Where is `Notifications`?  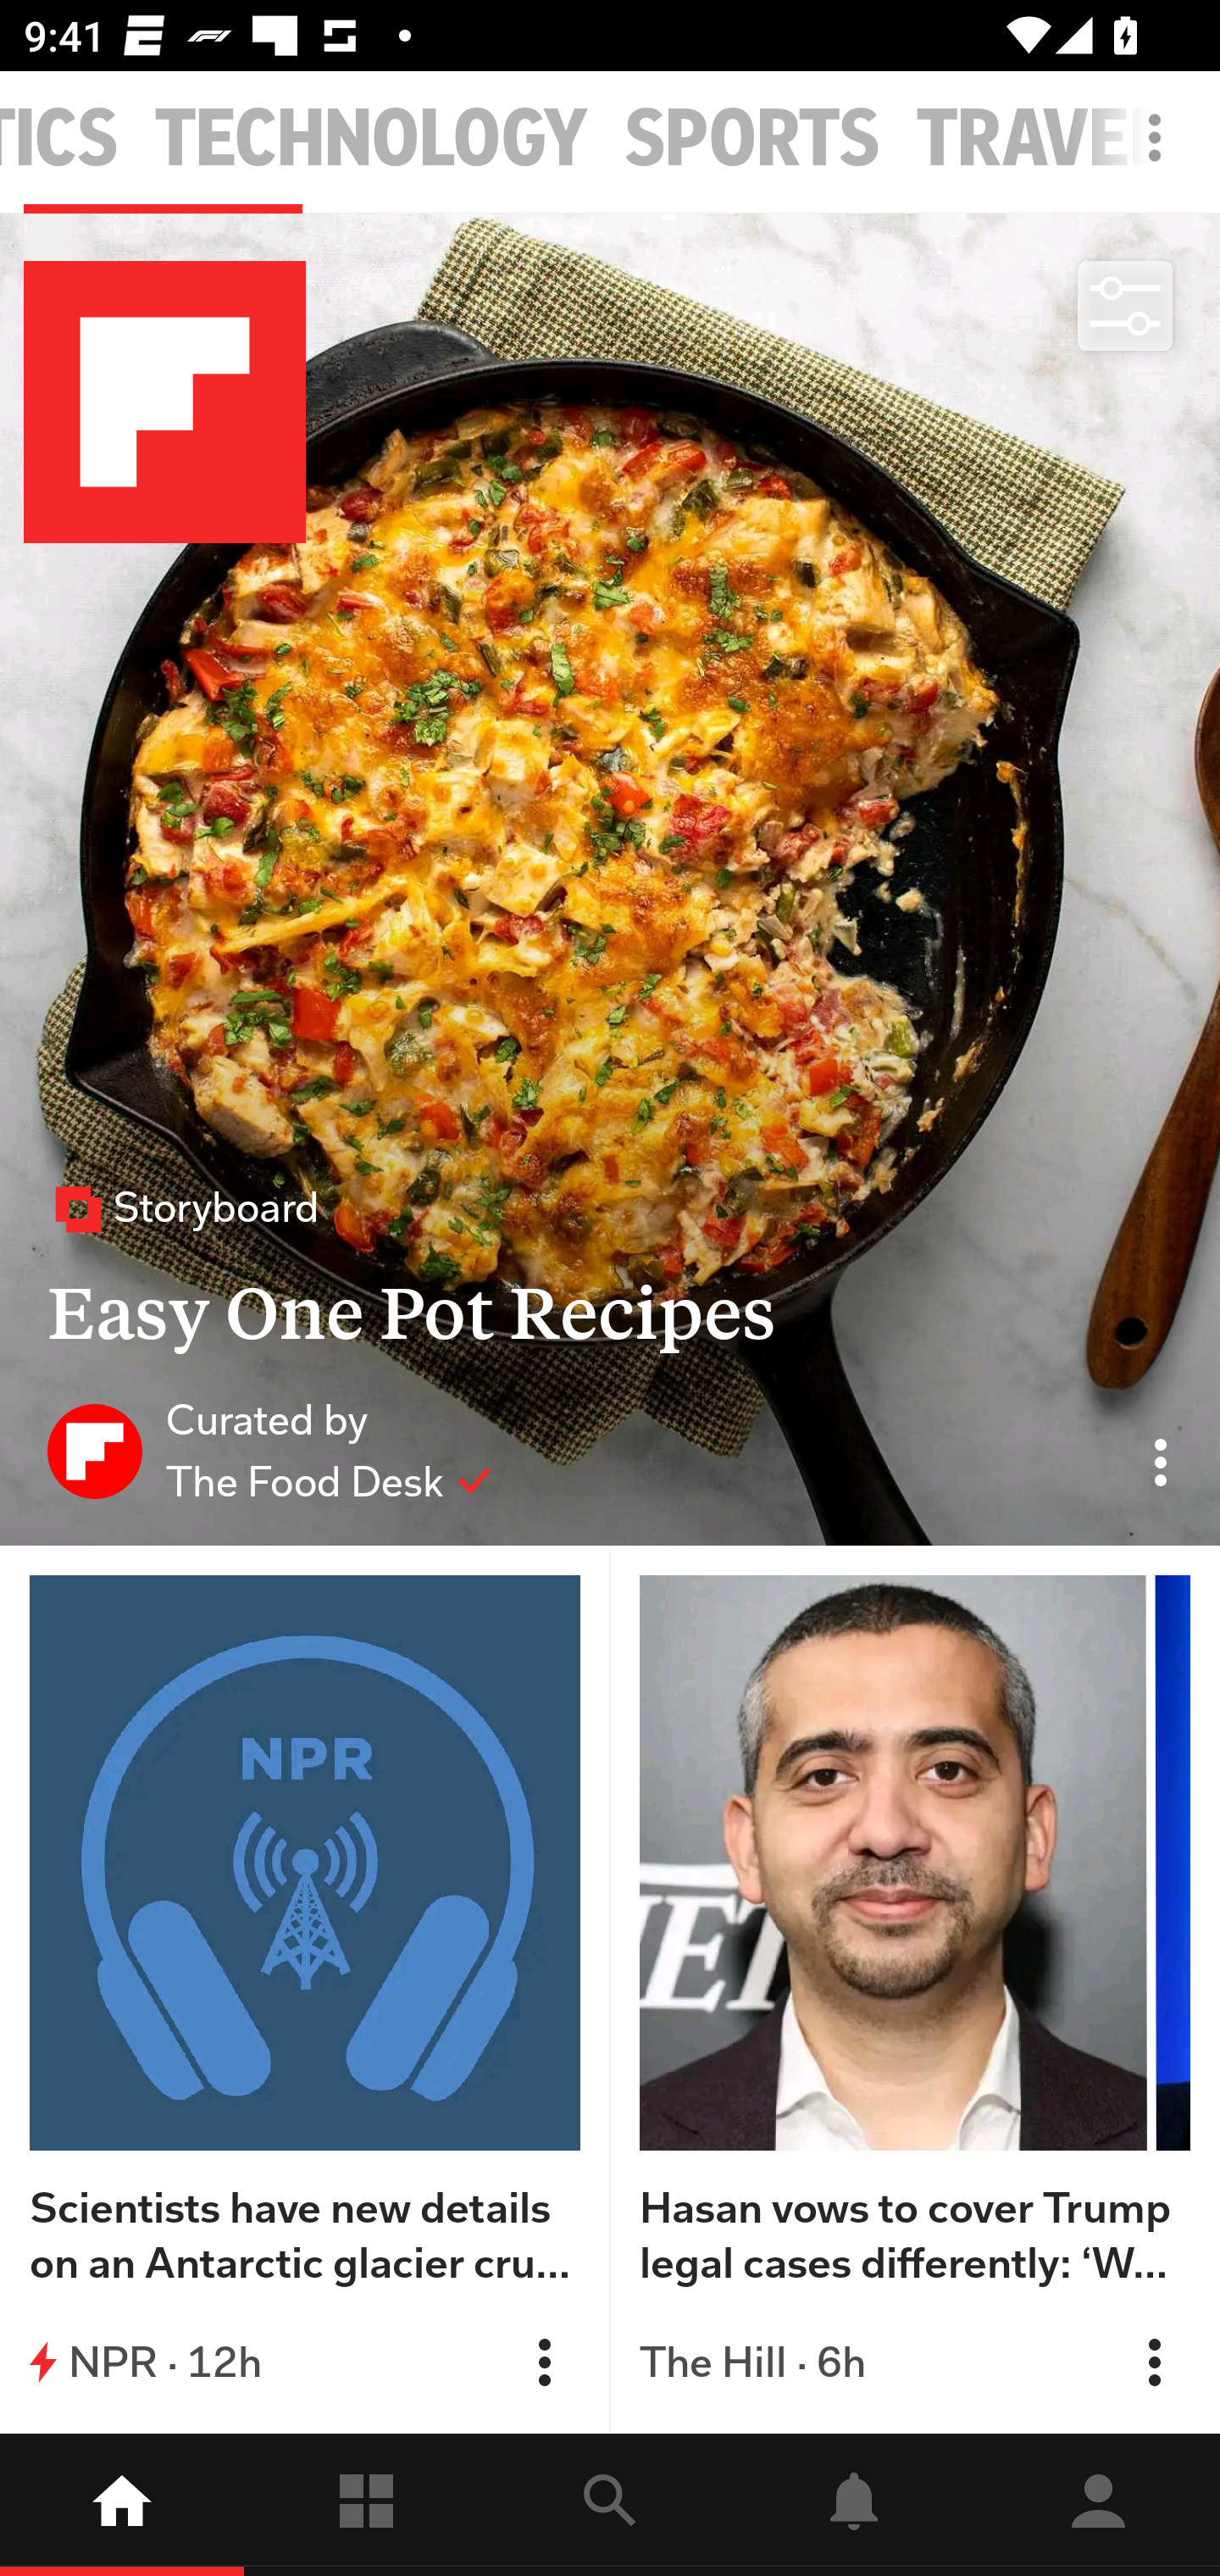 Notifications is located at coordinates (854, 2505).